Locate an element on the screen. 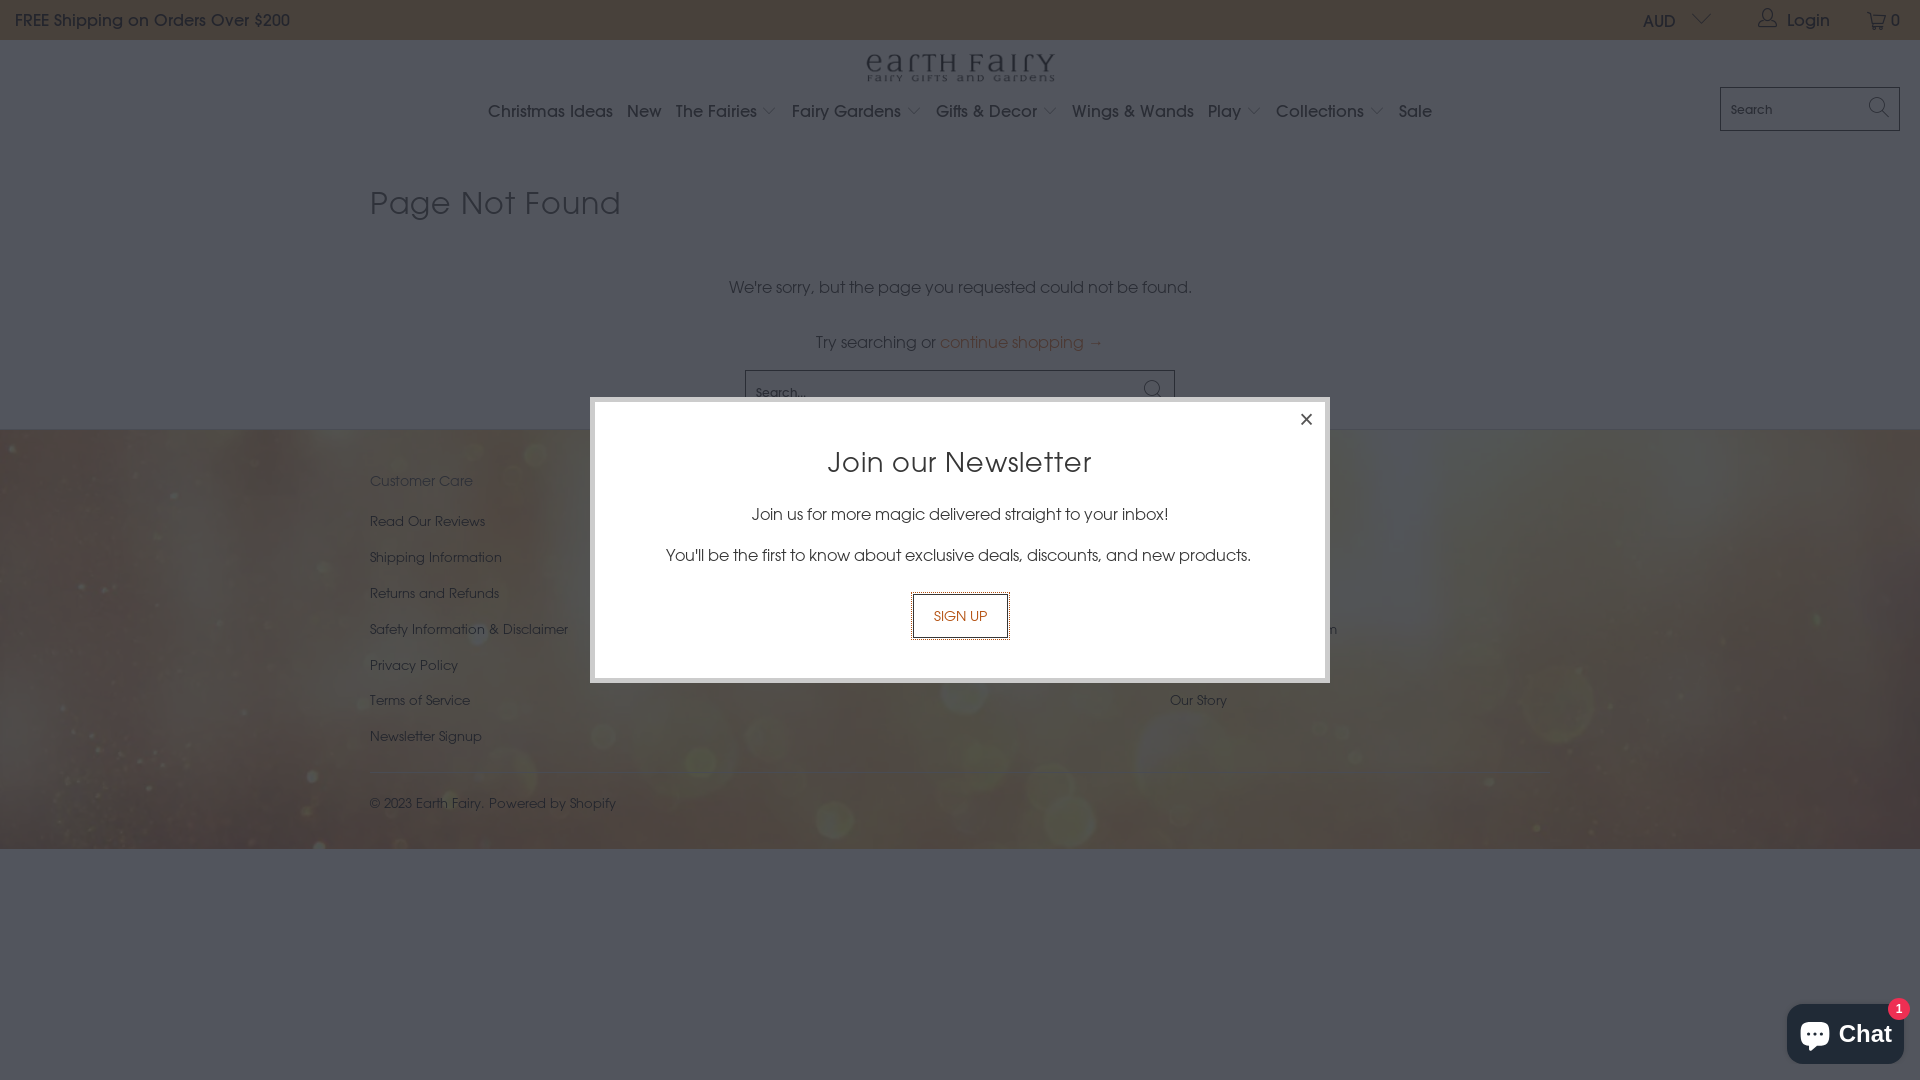 This screenshot has height=1080, width=1920. Collections is located at coordinates (1330, 112).